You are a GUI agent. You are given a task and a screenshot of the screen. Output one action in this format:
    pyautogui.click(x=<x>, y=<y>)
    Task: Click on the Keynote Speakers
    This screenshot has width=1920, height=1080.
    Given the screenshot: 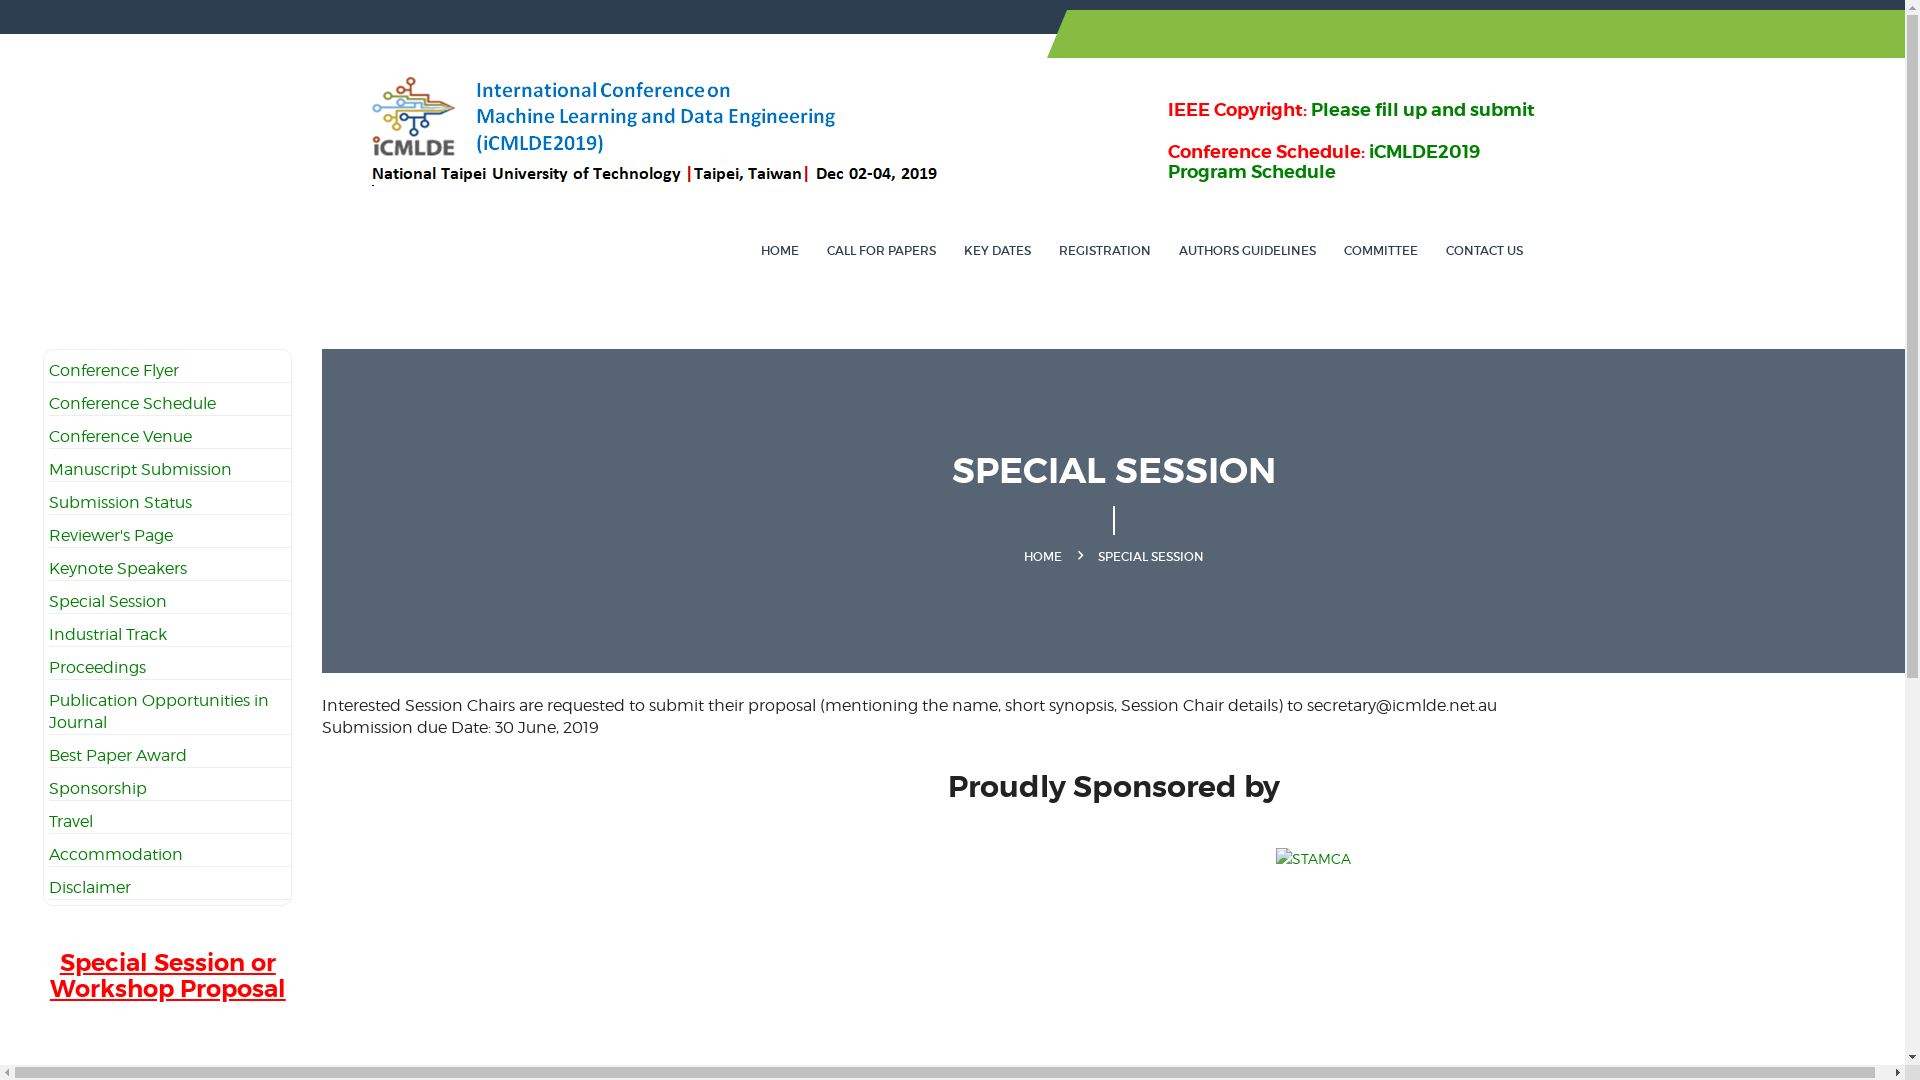 What is the action you would take?
    pyautogui.click(x=118, y=568)
    